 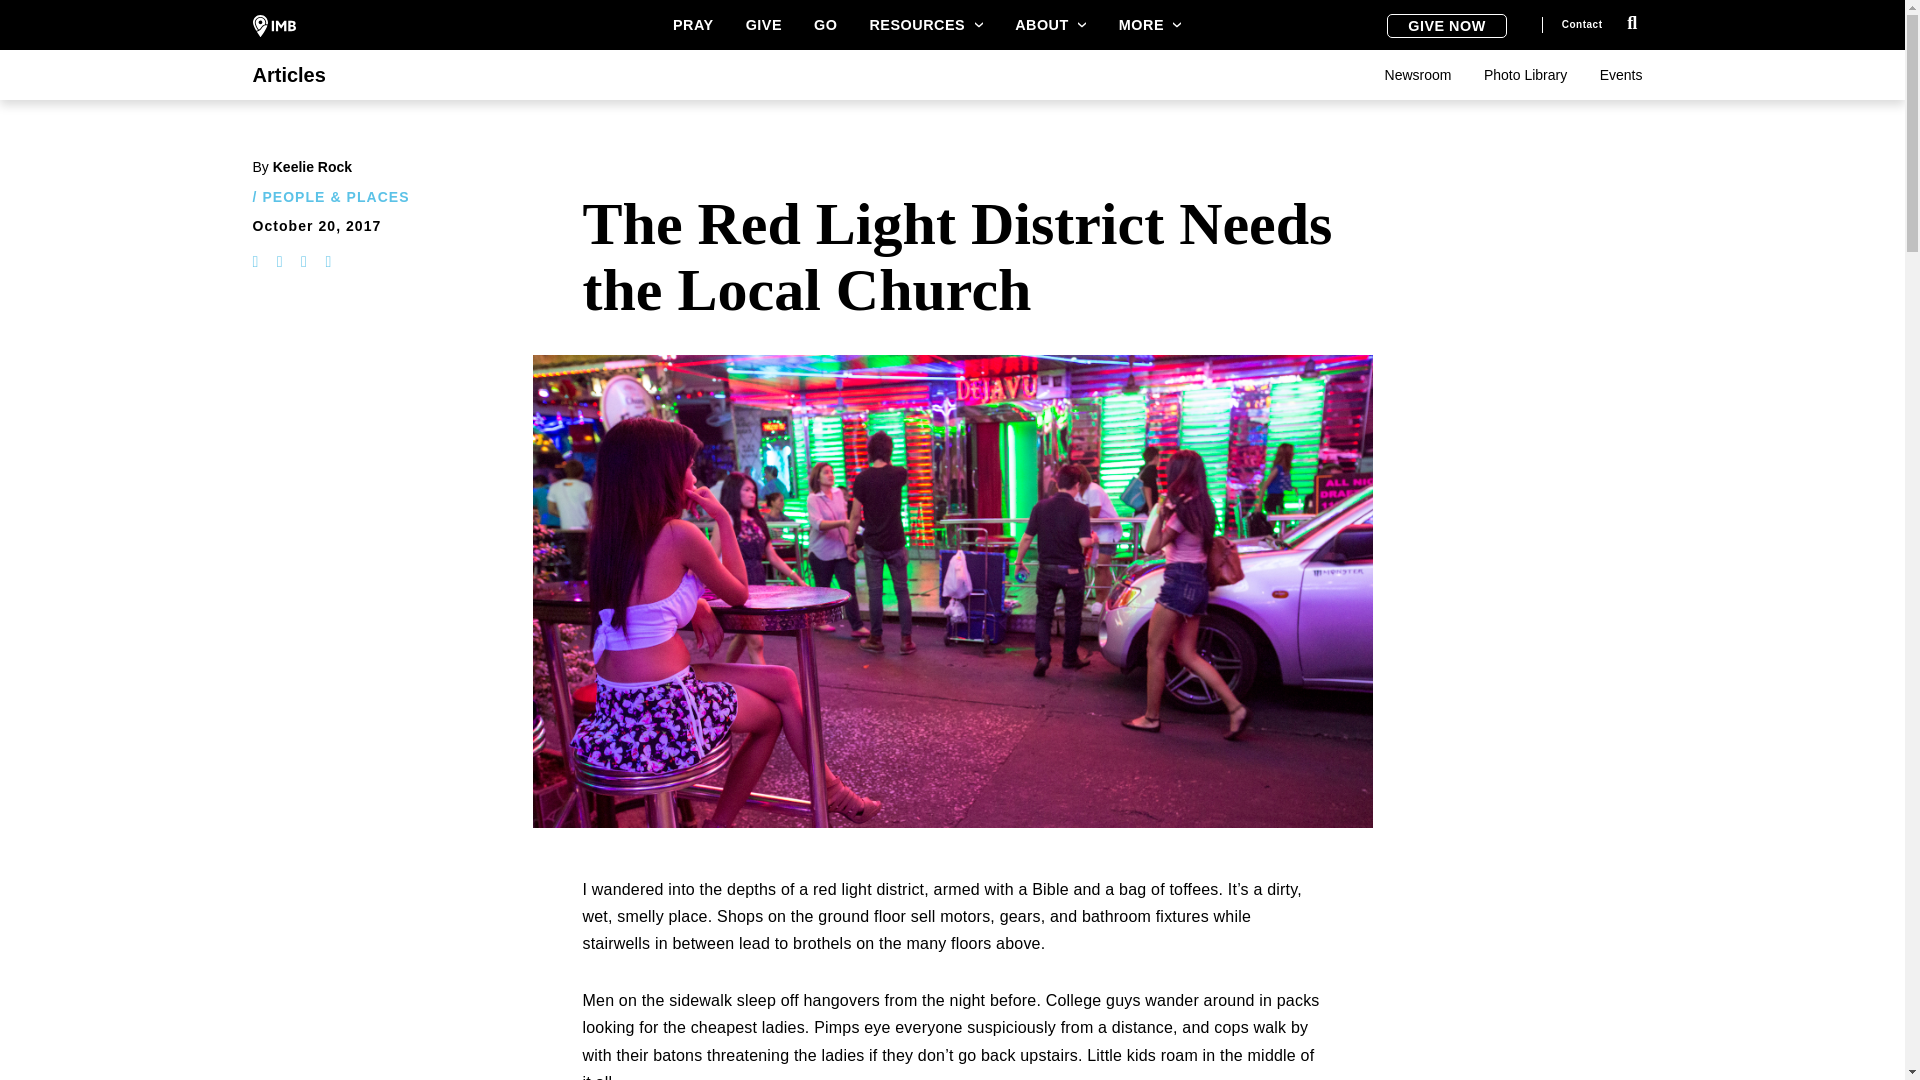 I want to click on Search, so click(x=1632, y=22).